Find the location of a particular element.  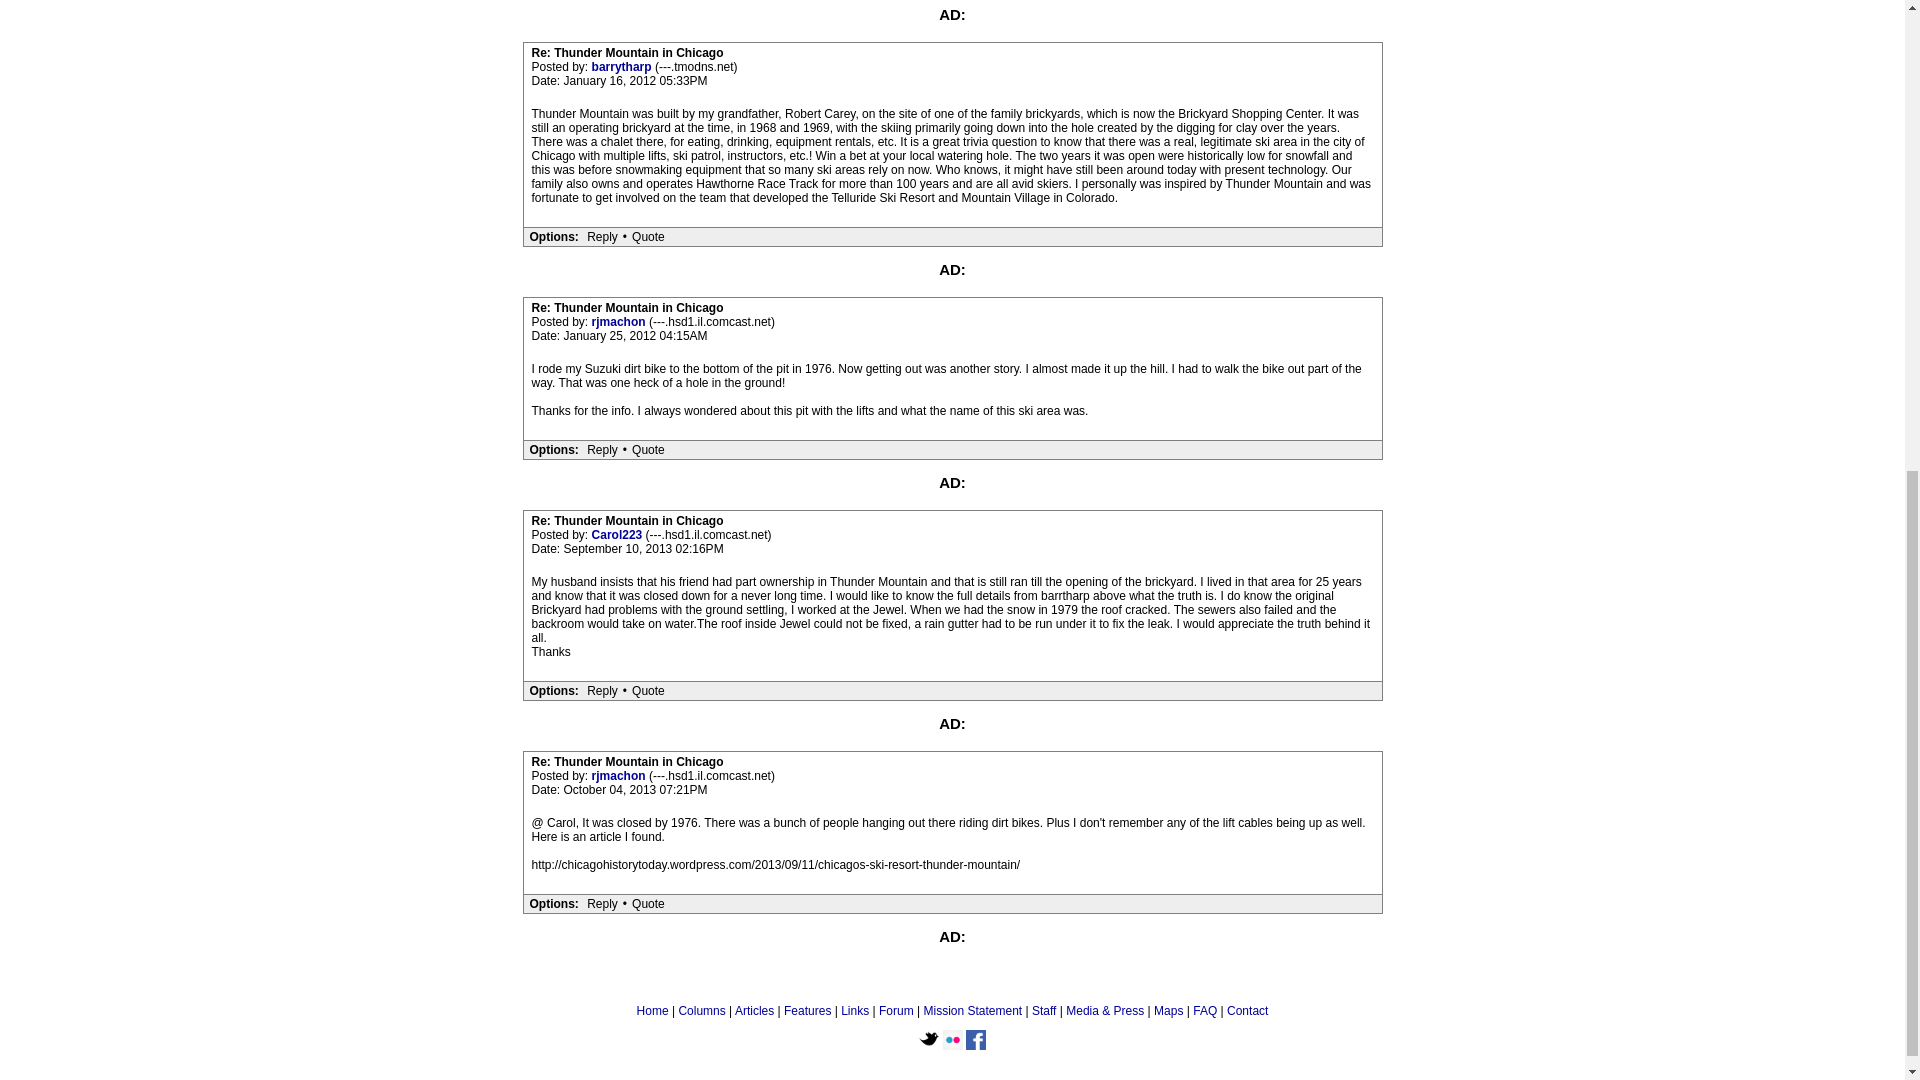

Quote is located at coordinates (648, 690).